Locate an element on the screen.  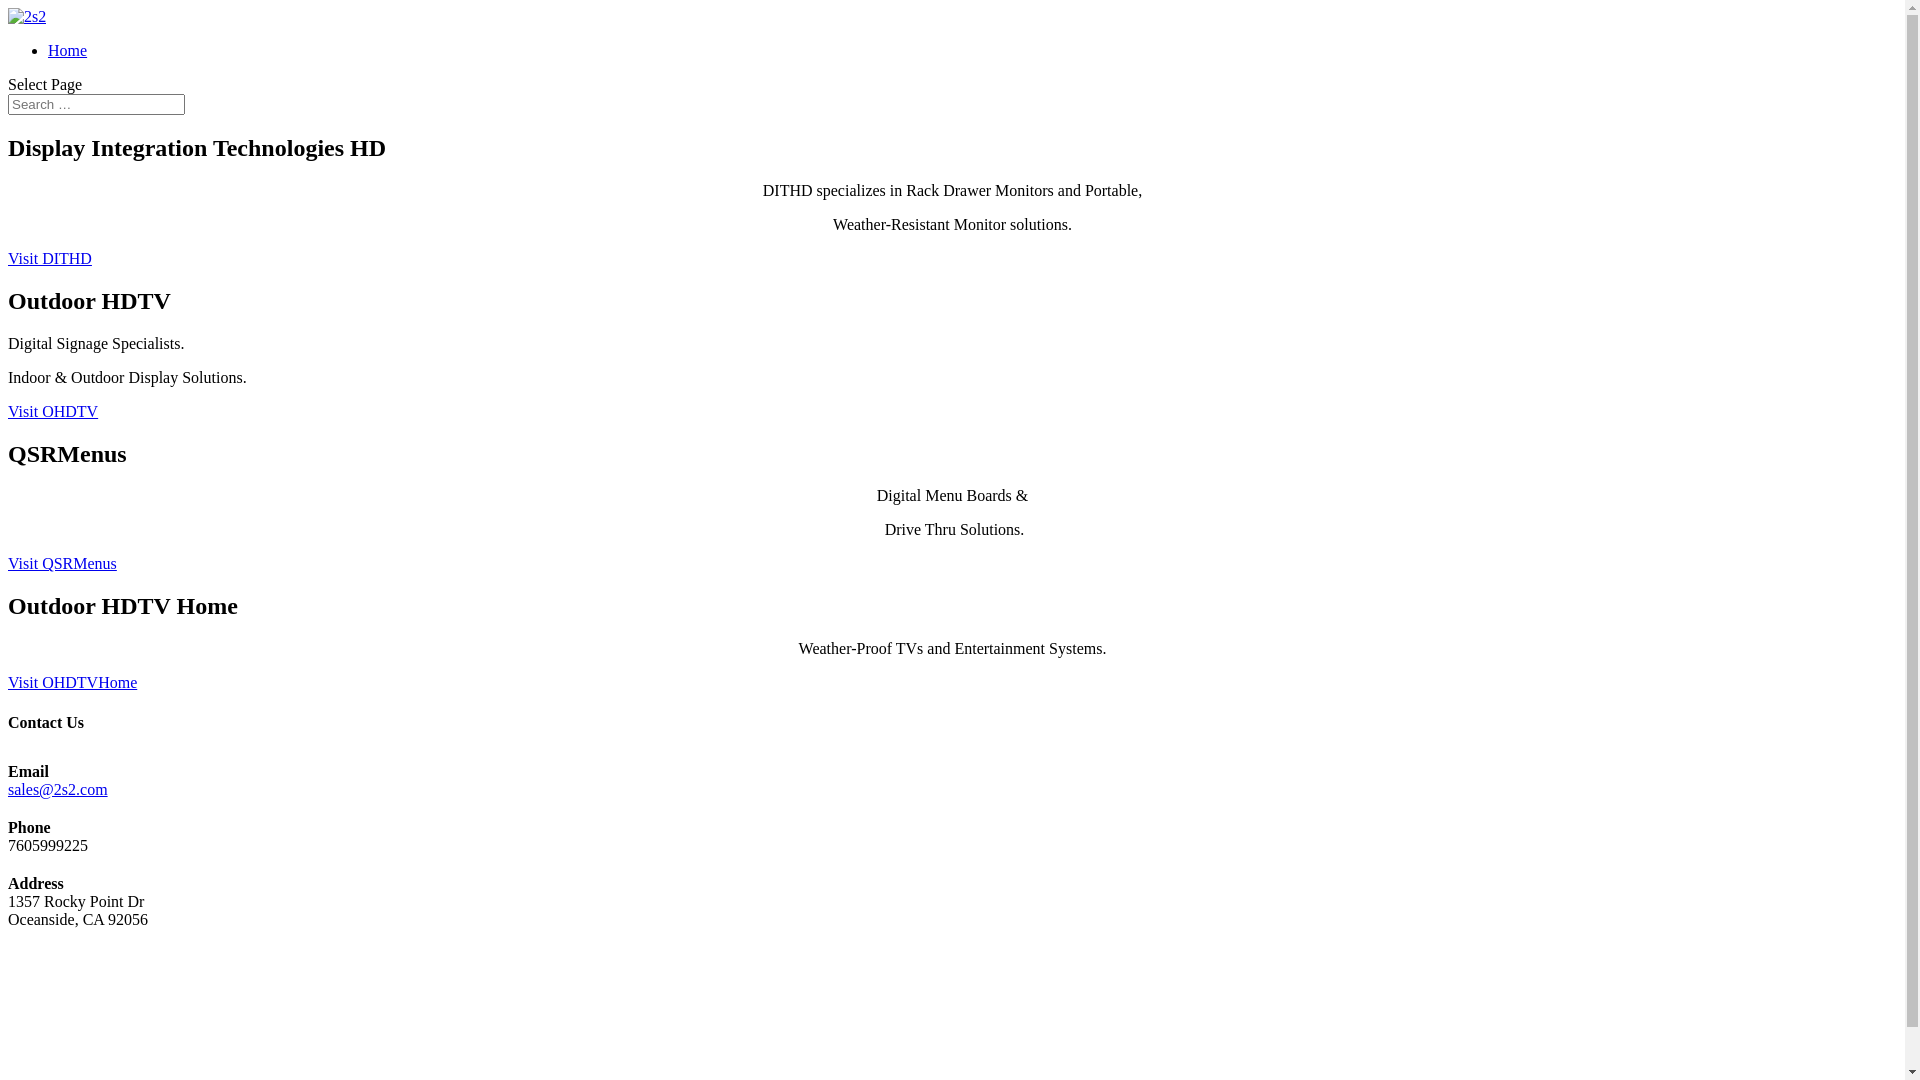
Home is located at coordinates (68, 50).